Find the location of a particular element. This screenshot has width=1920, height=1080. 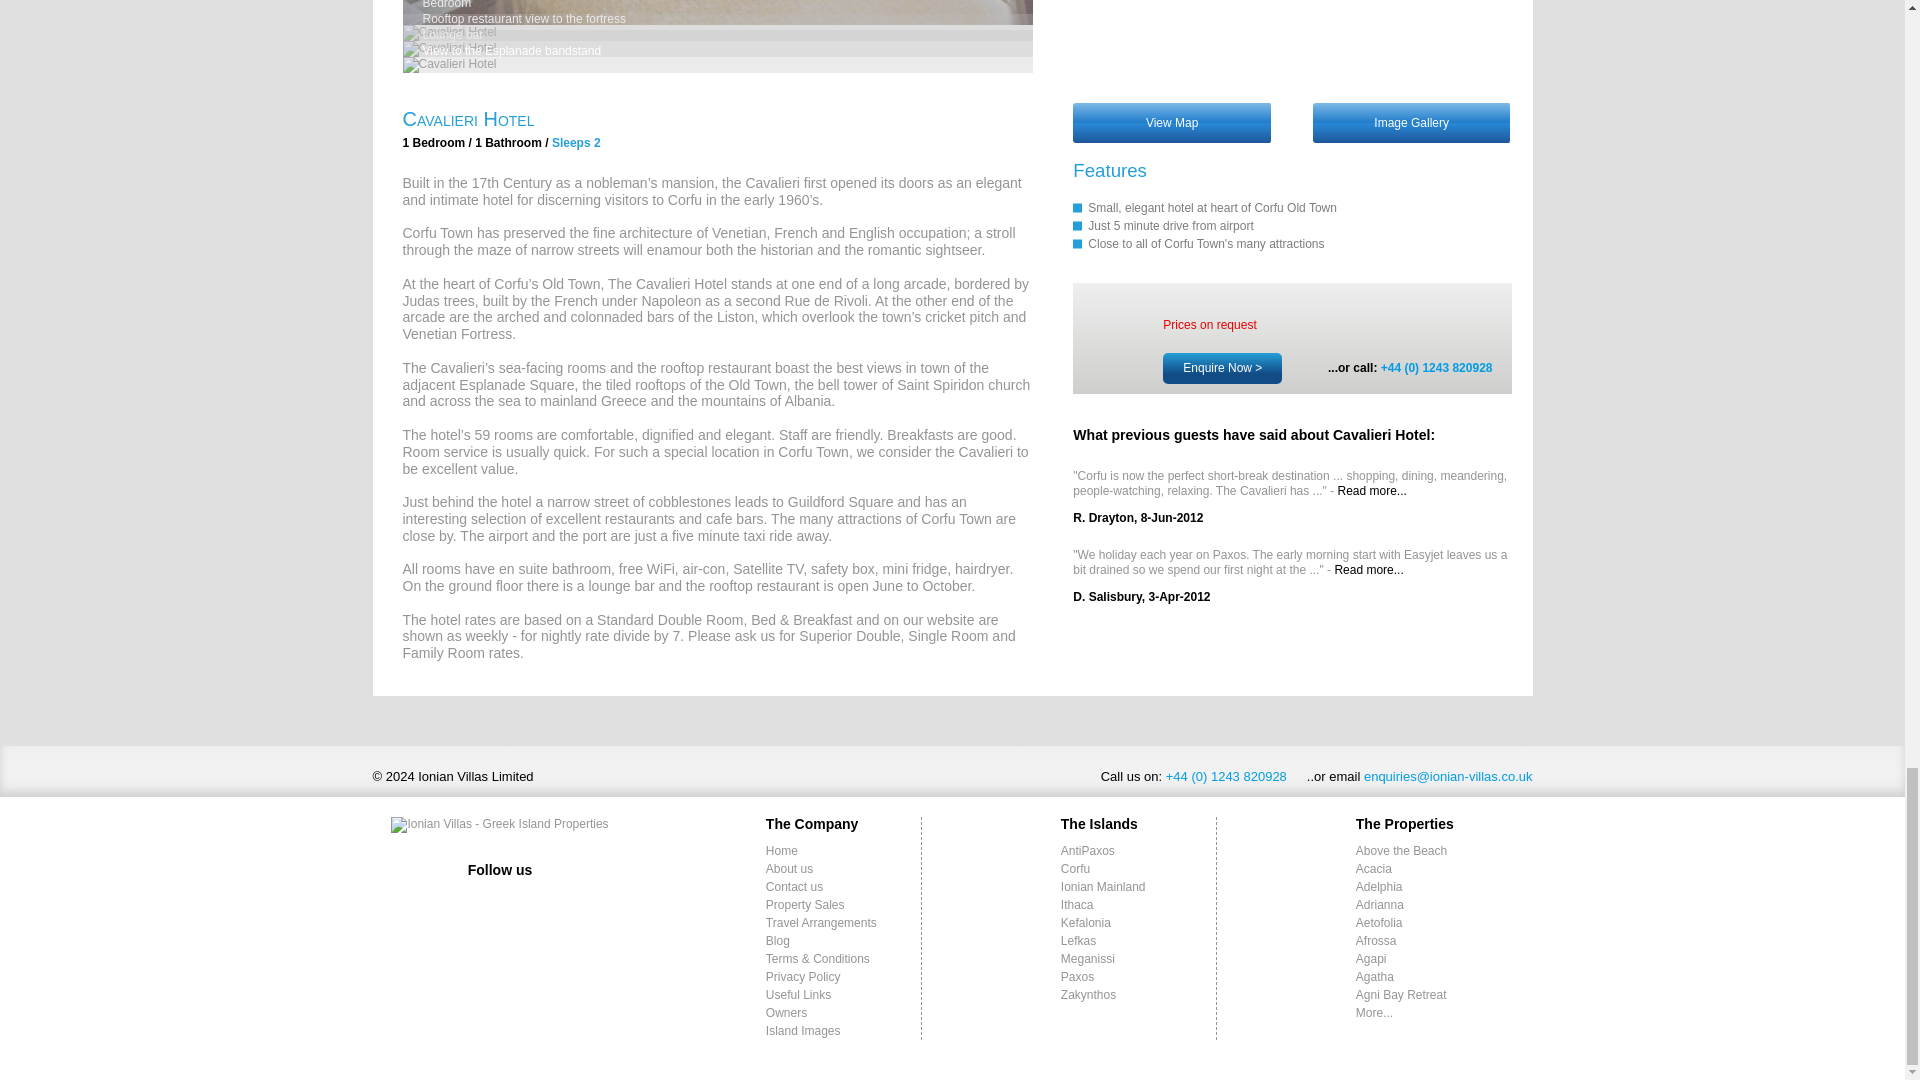

Image Gallery is located at coordinates (1412, 122).